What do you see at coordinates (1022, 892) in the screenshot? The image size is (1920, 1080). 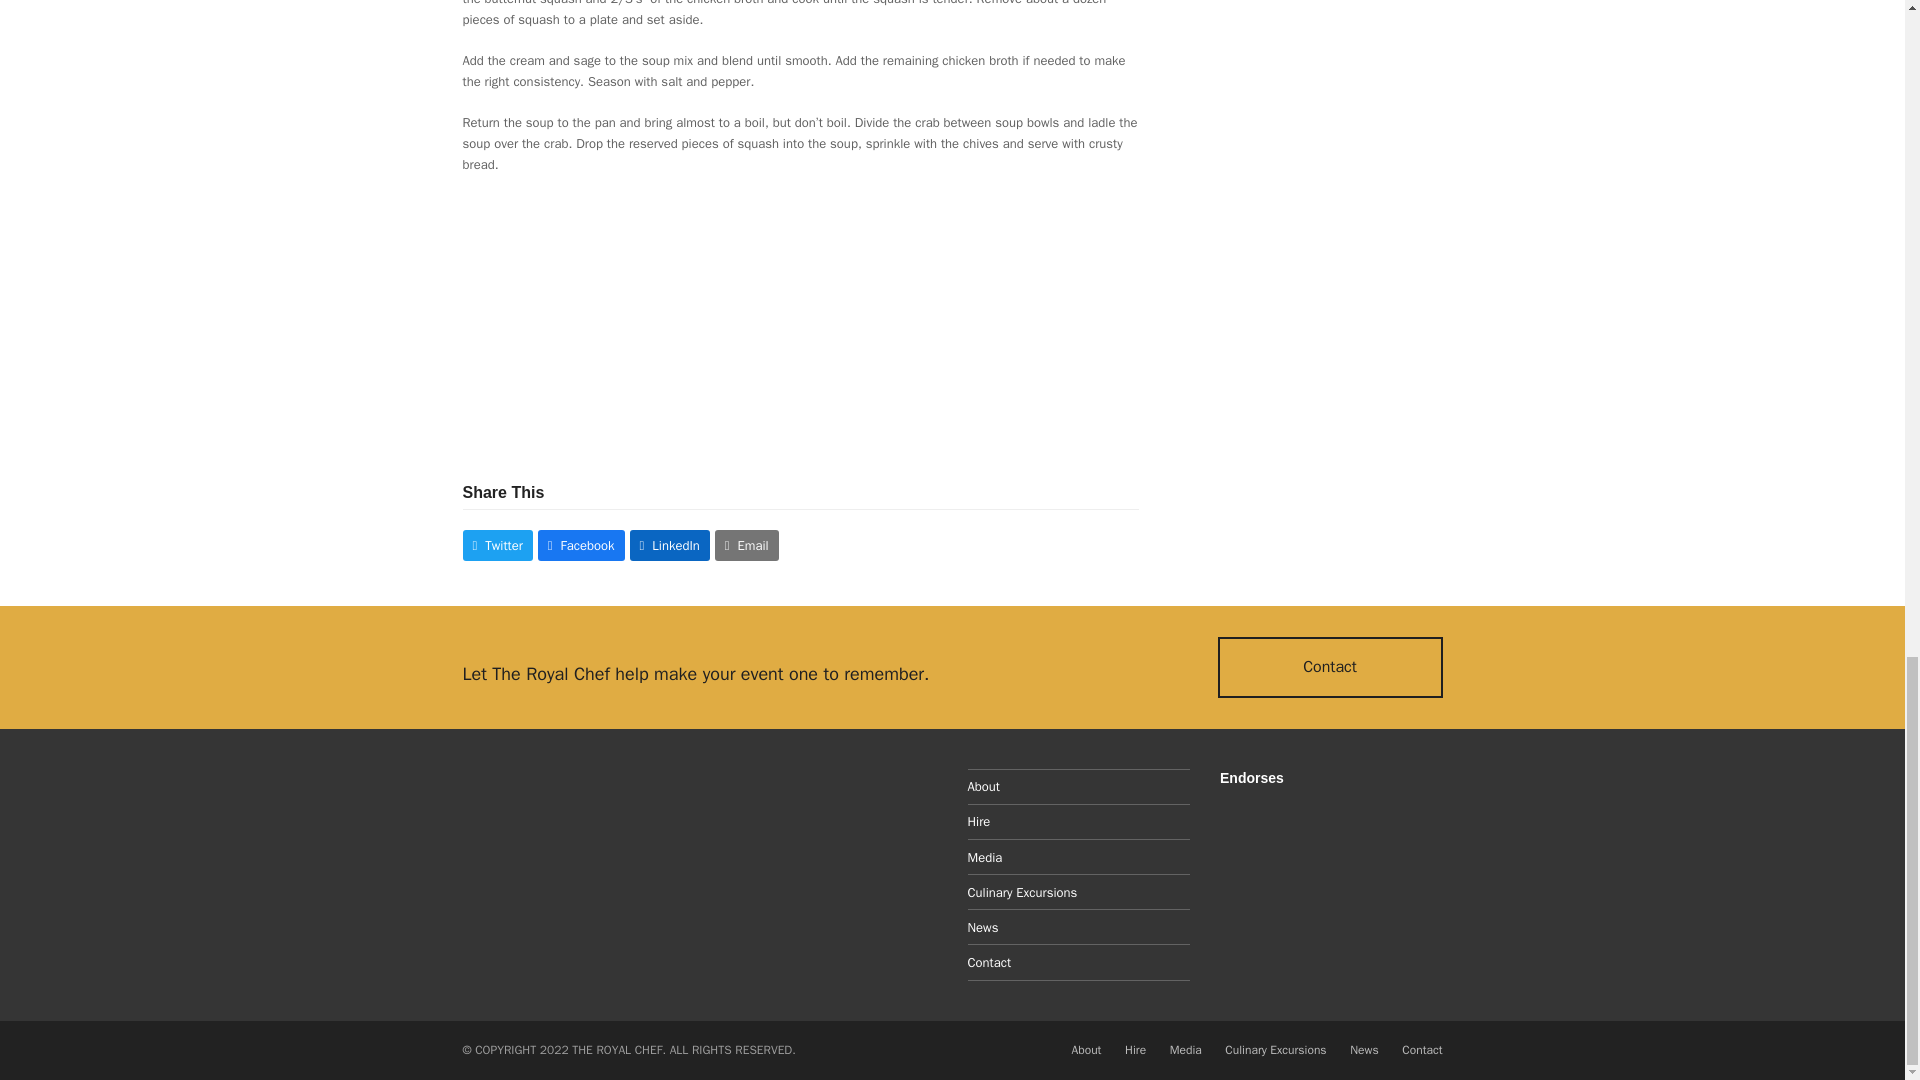 I see `Culinary Excursions` at bounding box center [1022, 892].